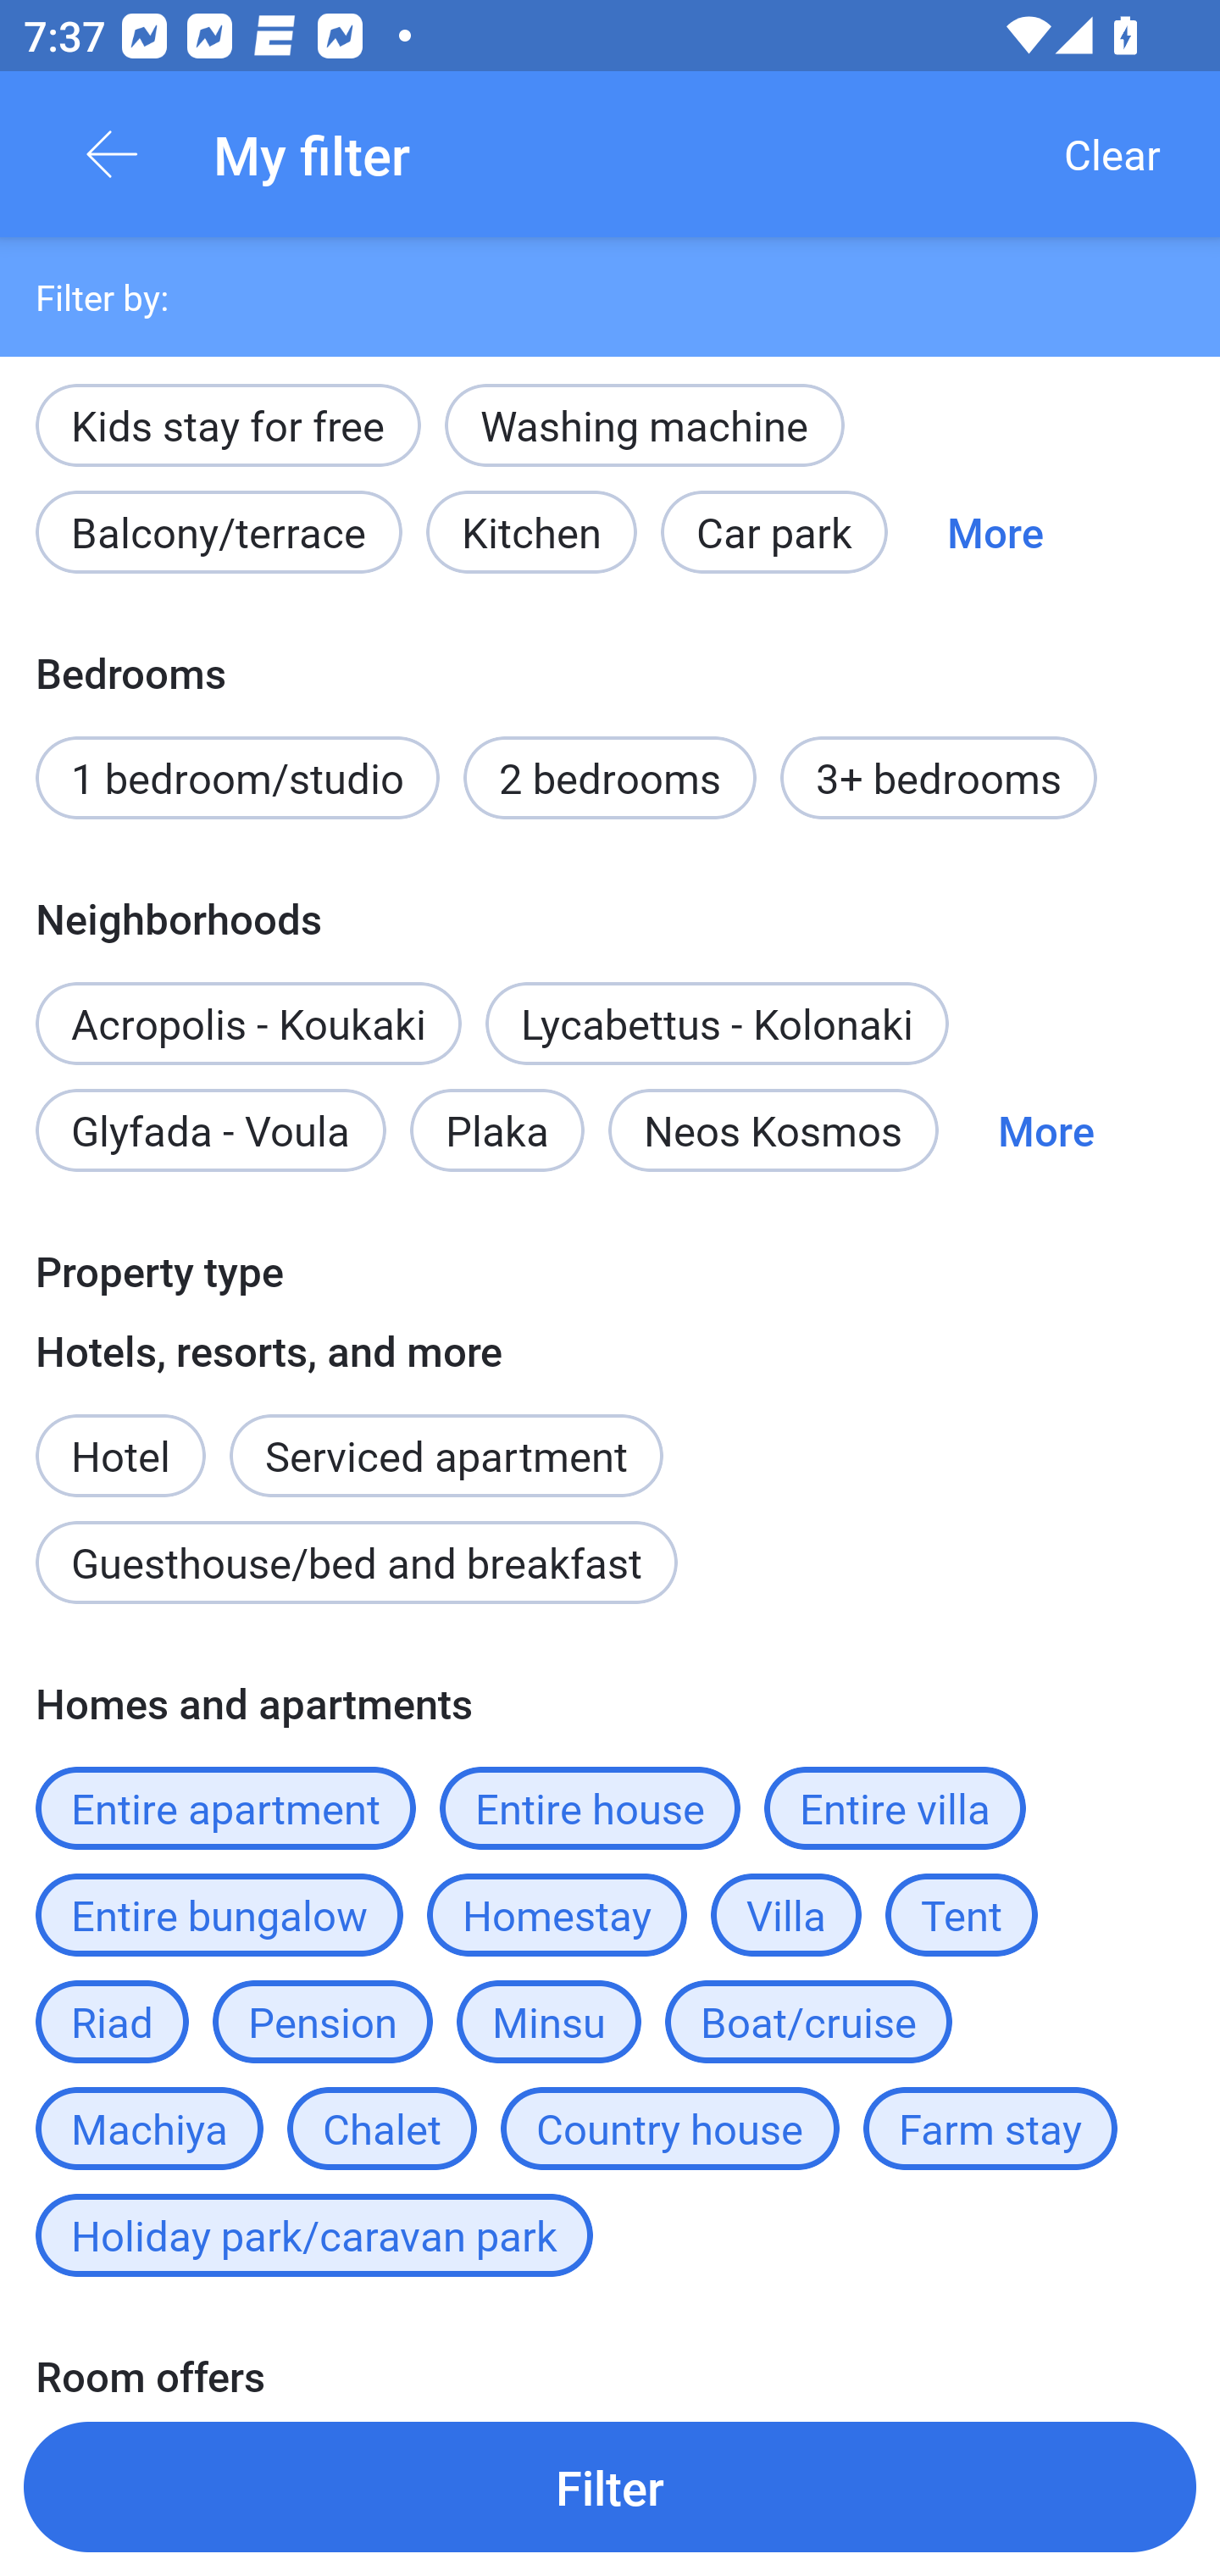  I want to click on Guesthouse/bed and breakfast, so click(356, 1563).